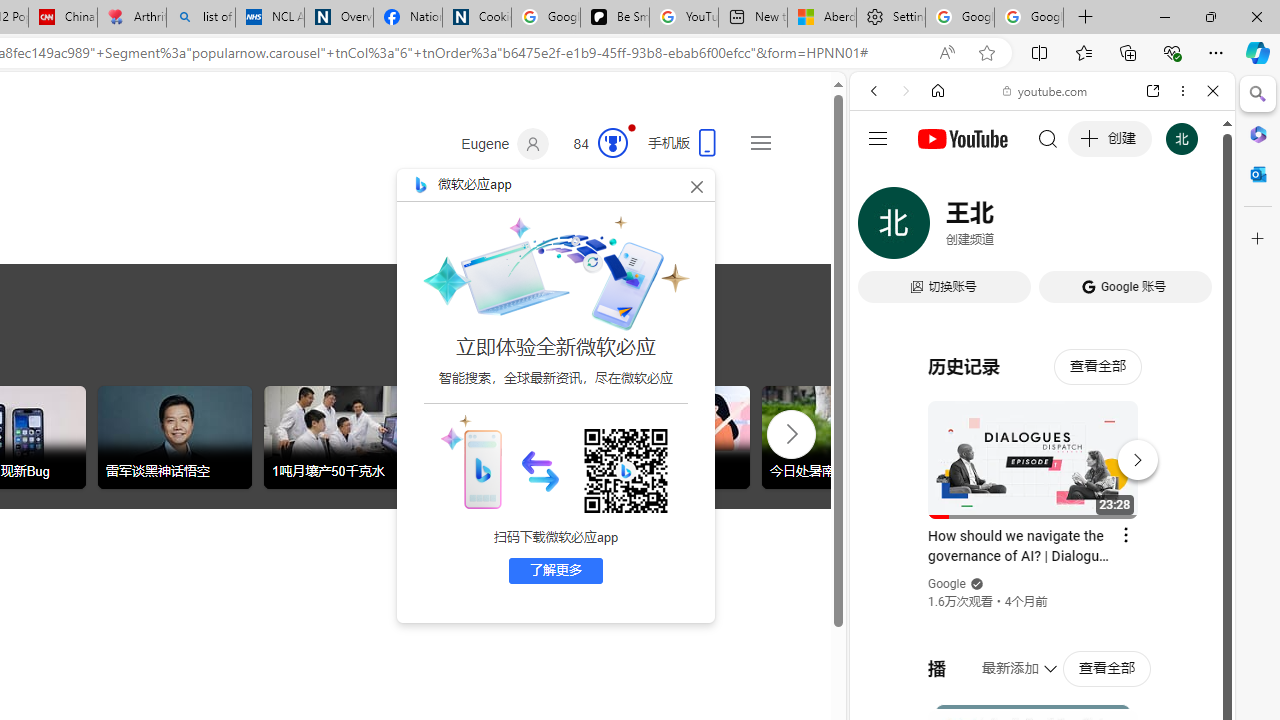 This screenshot has width=1280, height=720. Describe the element at coordinates (612, 142) in the screenshot. I see `AutomationID: rh_meter` at that location.